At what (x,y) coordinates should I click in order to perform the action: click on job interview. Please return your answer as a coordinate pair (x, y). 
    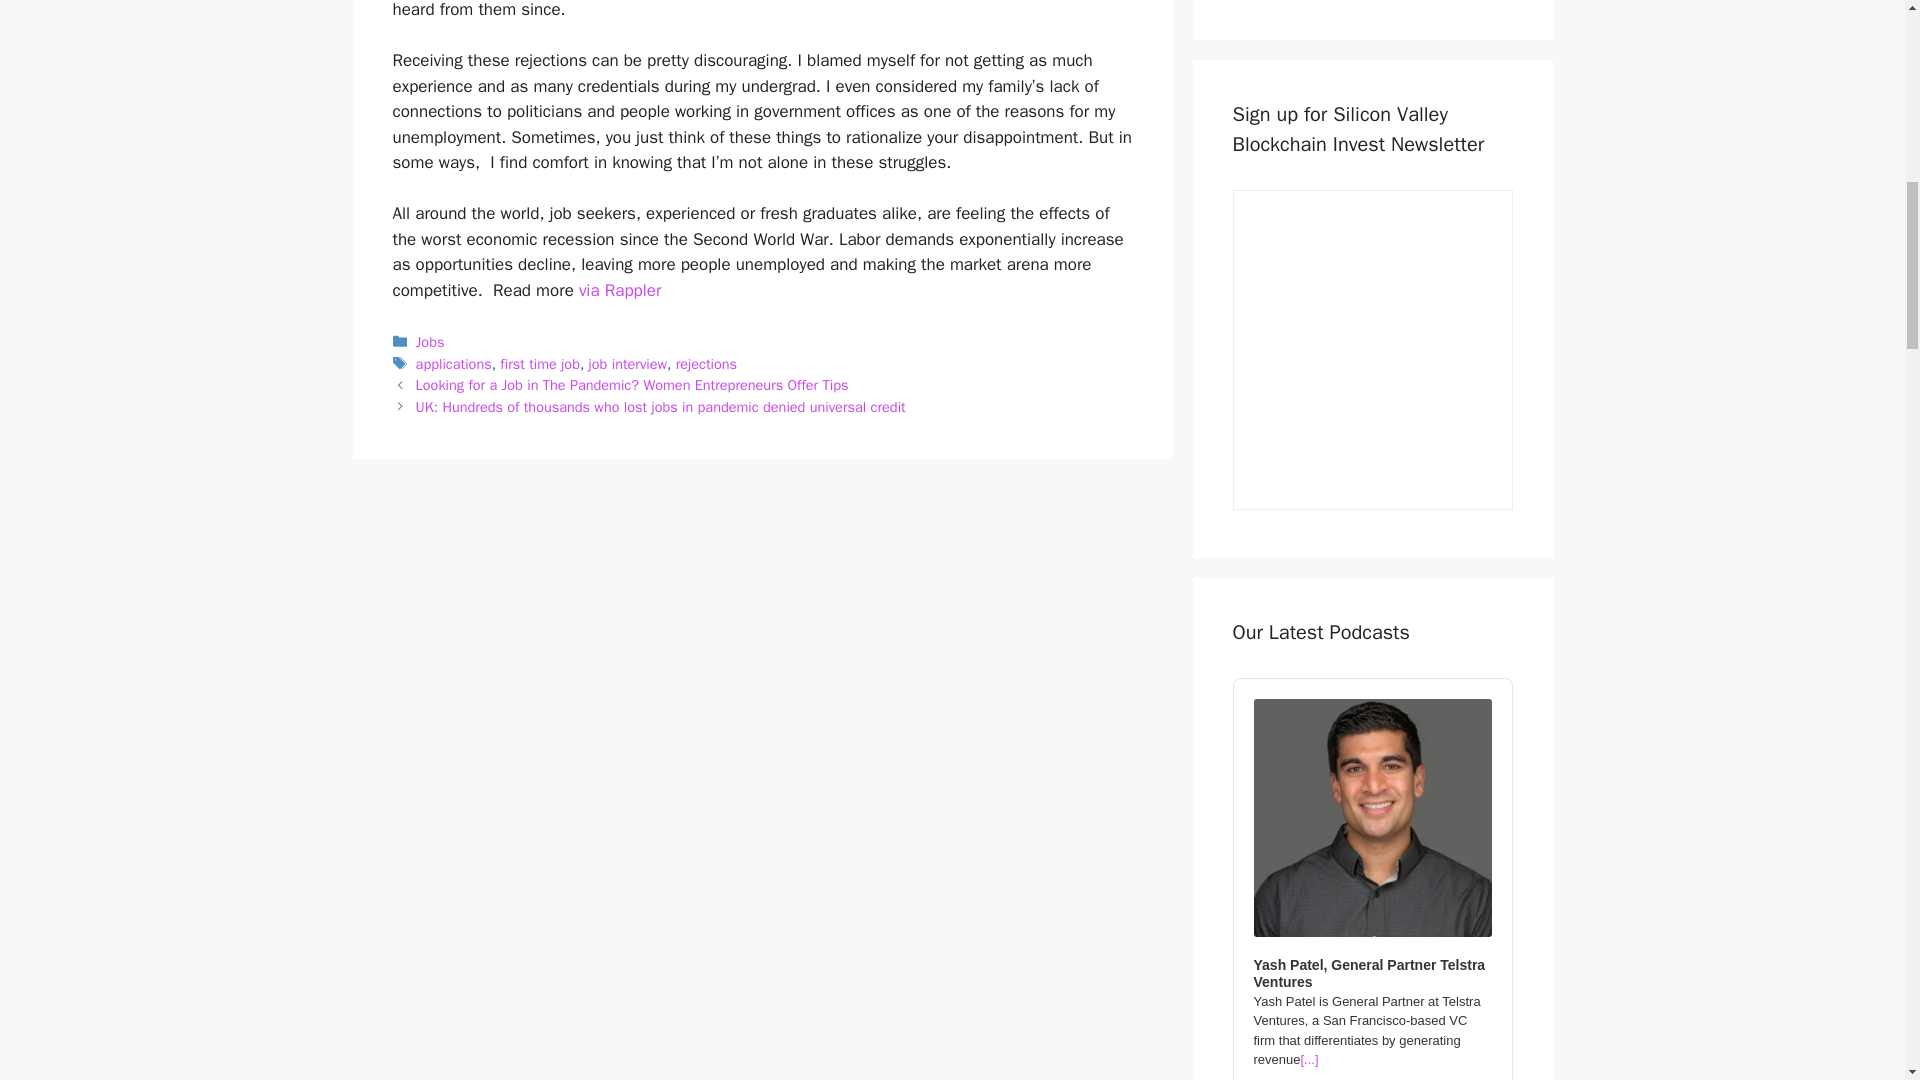
    Looking at the image, I should click on (628, 364).